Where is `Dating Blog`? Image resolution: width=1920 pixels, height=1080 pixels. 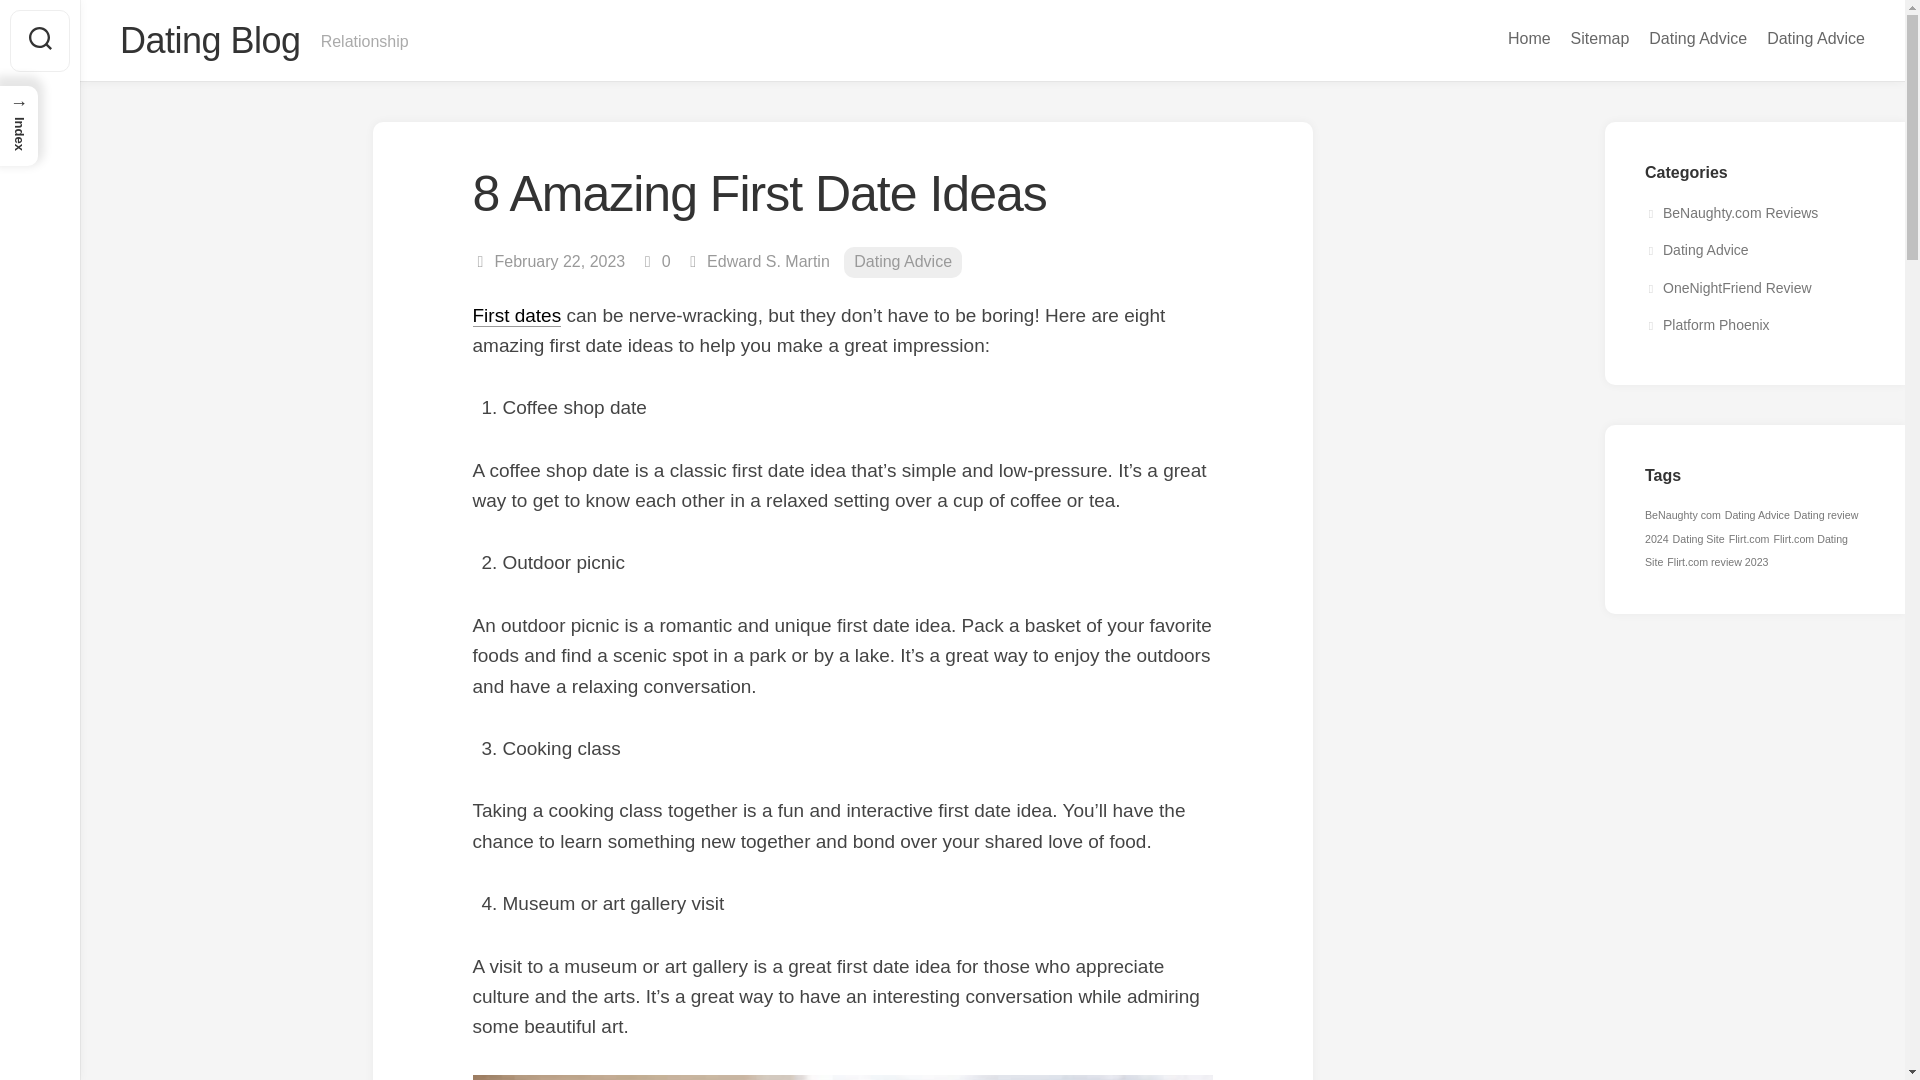 Dating Blog is located at coordinates (210, 40).